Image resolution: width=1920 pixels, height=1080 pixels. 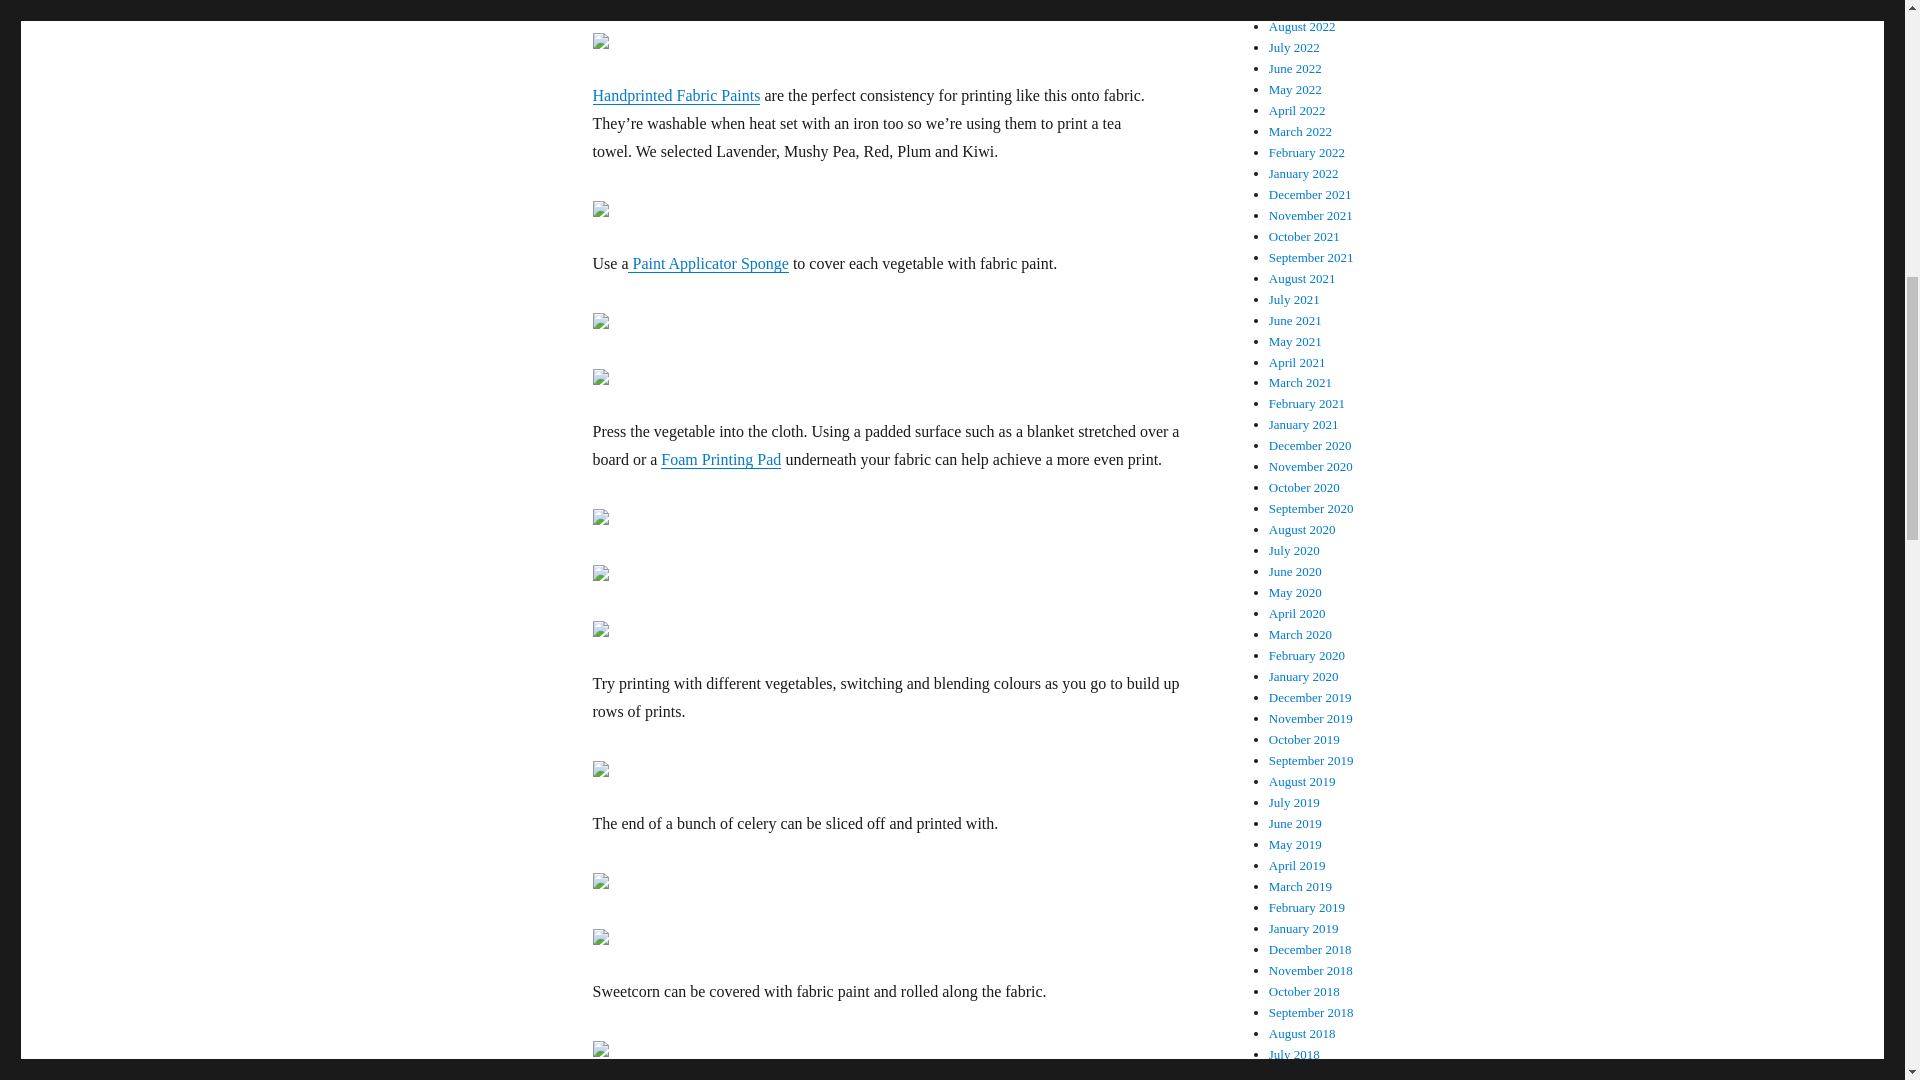 What do you see at coordinates (1307, 152) in the screenshot?
I see `February 2022` at bounding box center [1307, 152].